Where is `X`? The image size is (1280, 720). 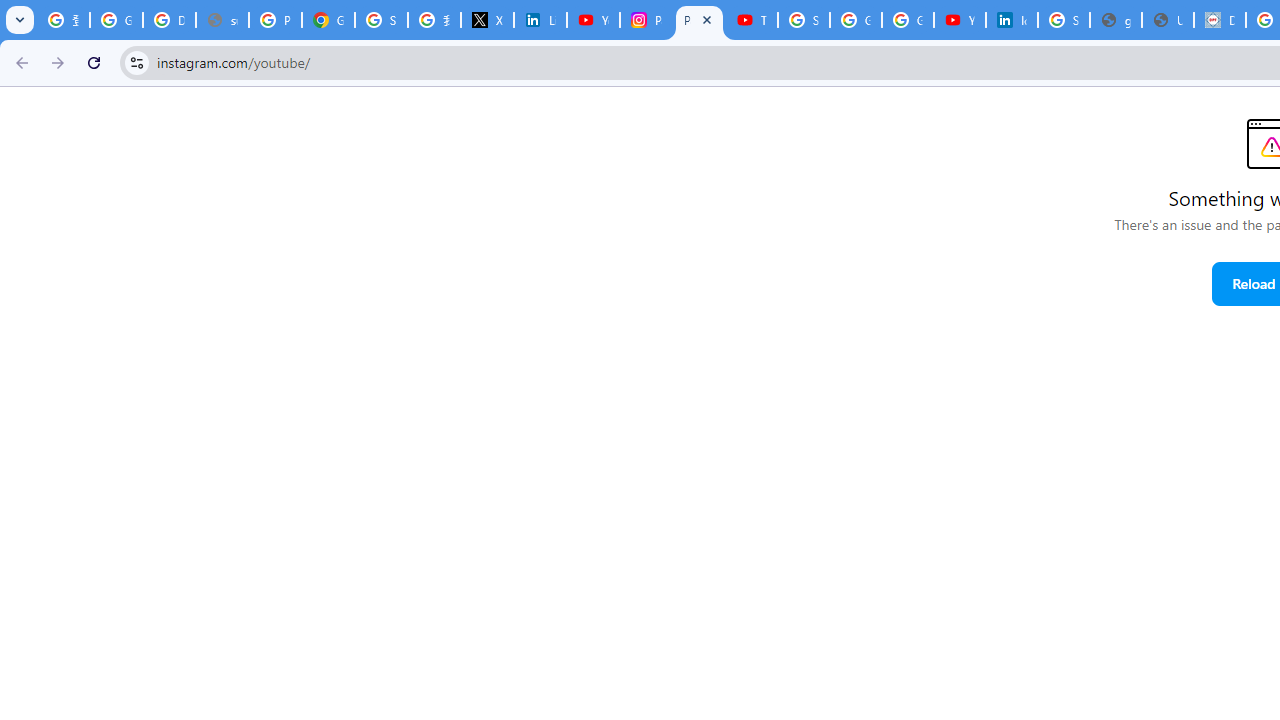
X is located at coordinates (487, 20).